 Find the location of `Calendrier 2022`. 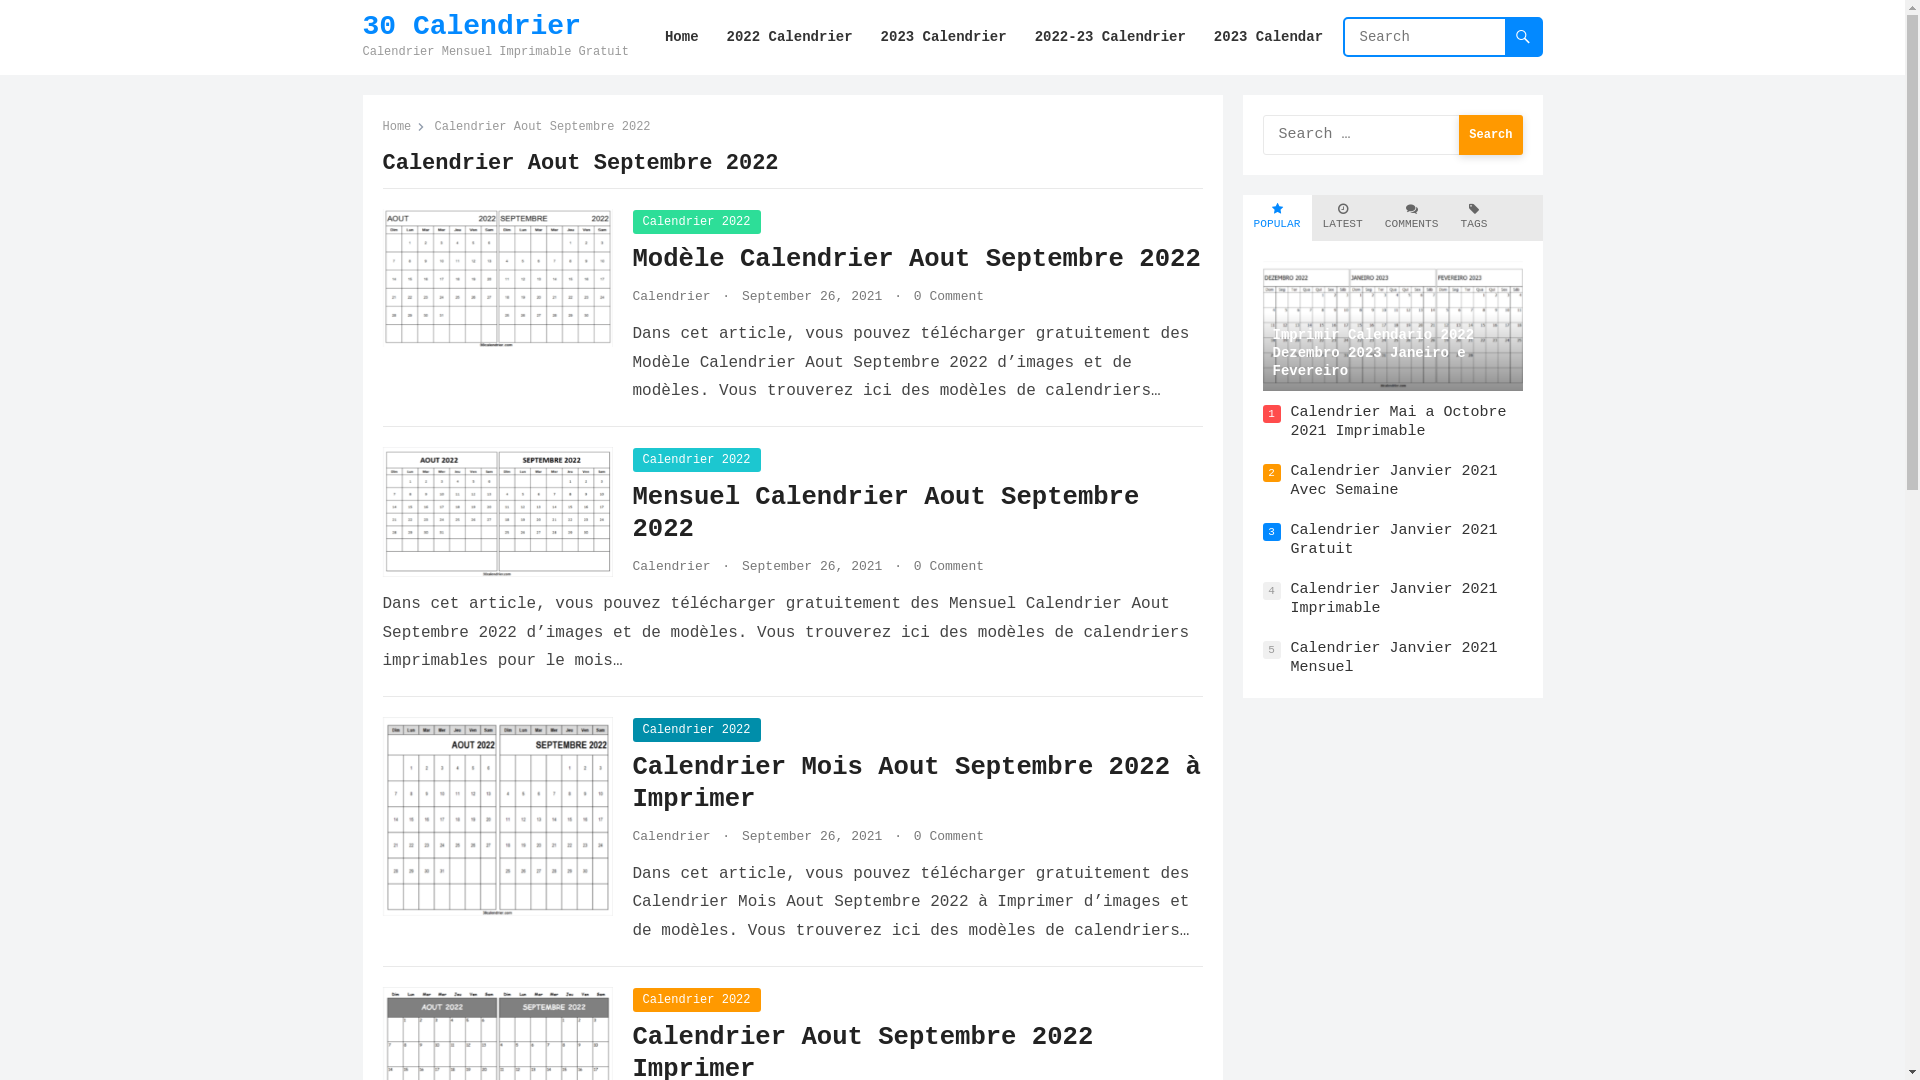

Calendrier 2022 is located at coordinates (696, 730).